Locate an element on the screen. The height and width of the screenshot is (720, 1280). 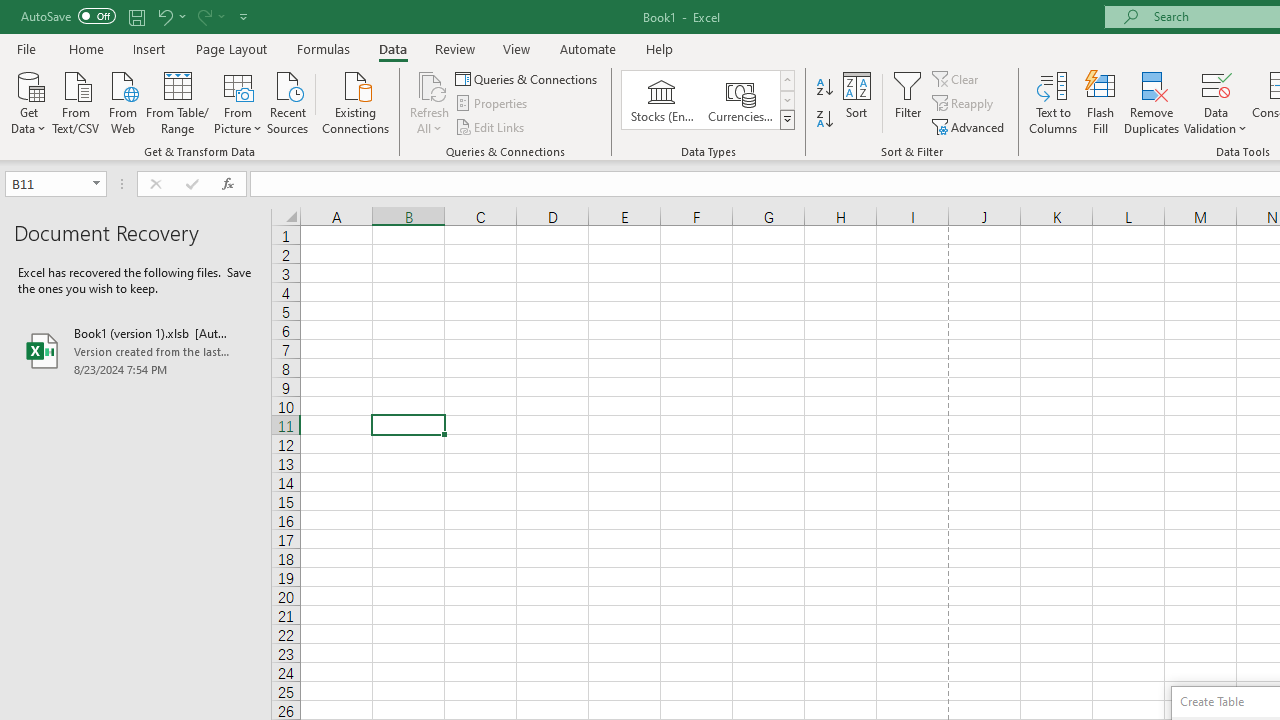
Sort Z to A is located at coordinates (824, 120).